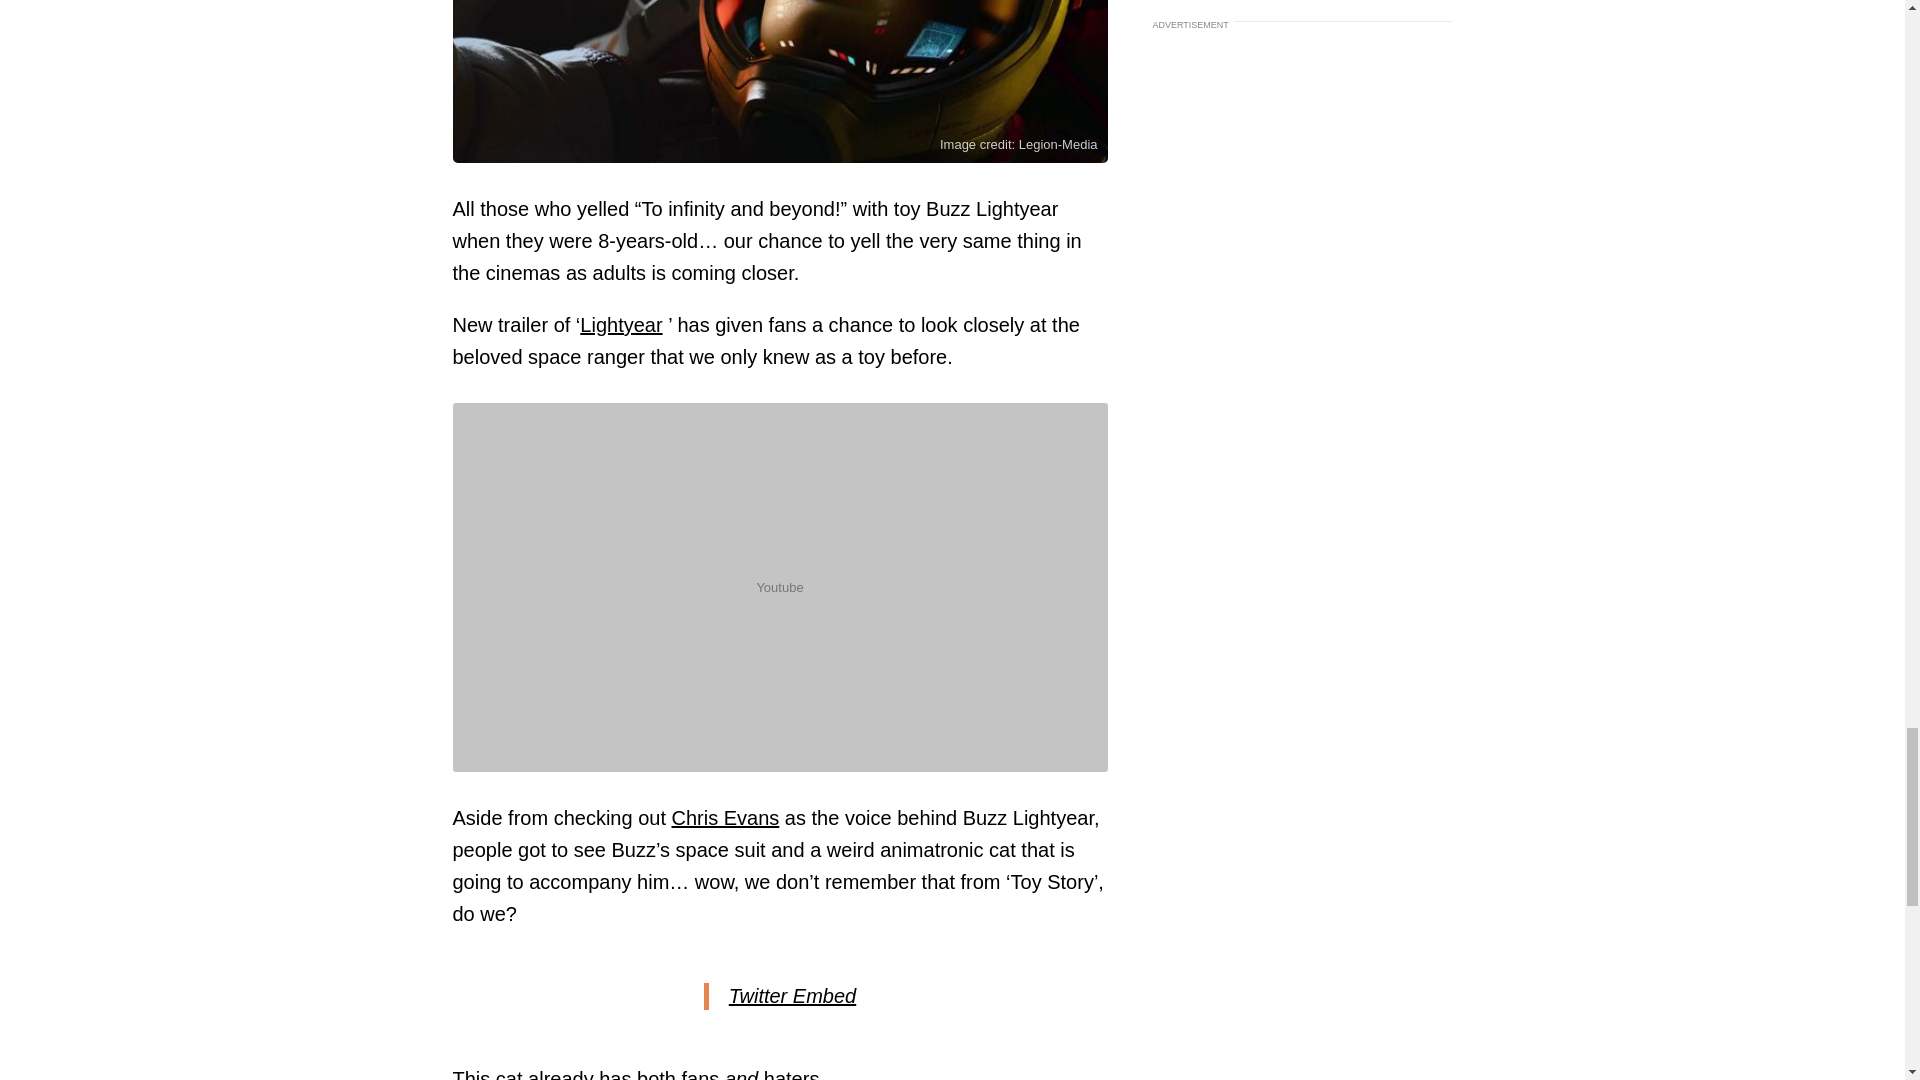 This screenshot has height=1080, width=1920. Describe the element at coordinates (792, 995) in the screenshot. I see `Twitter Embed` at that location.